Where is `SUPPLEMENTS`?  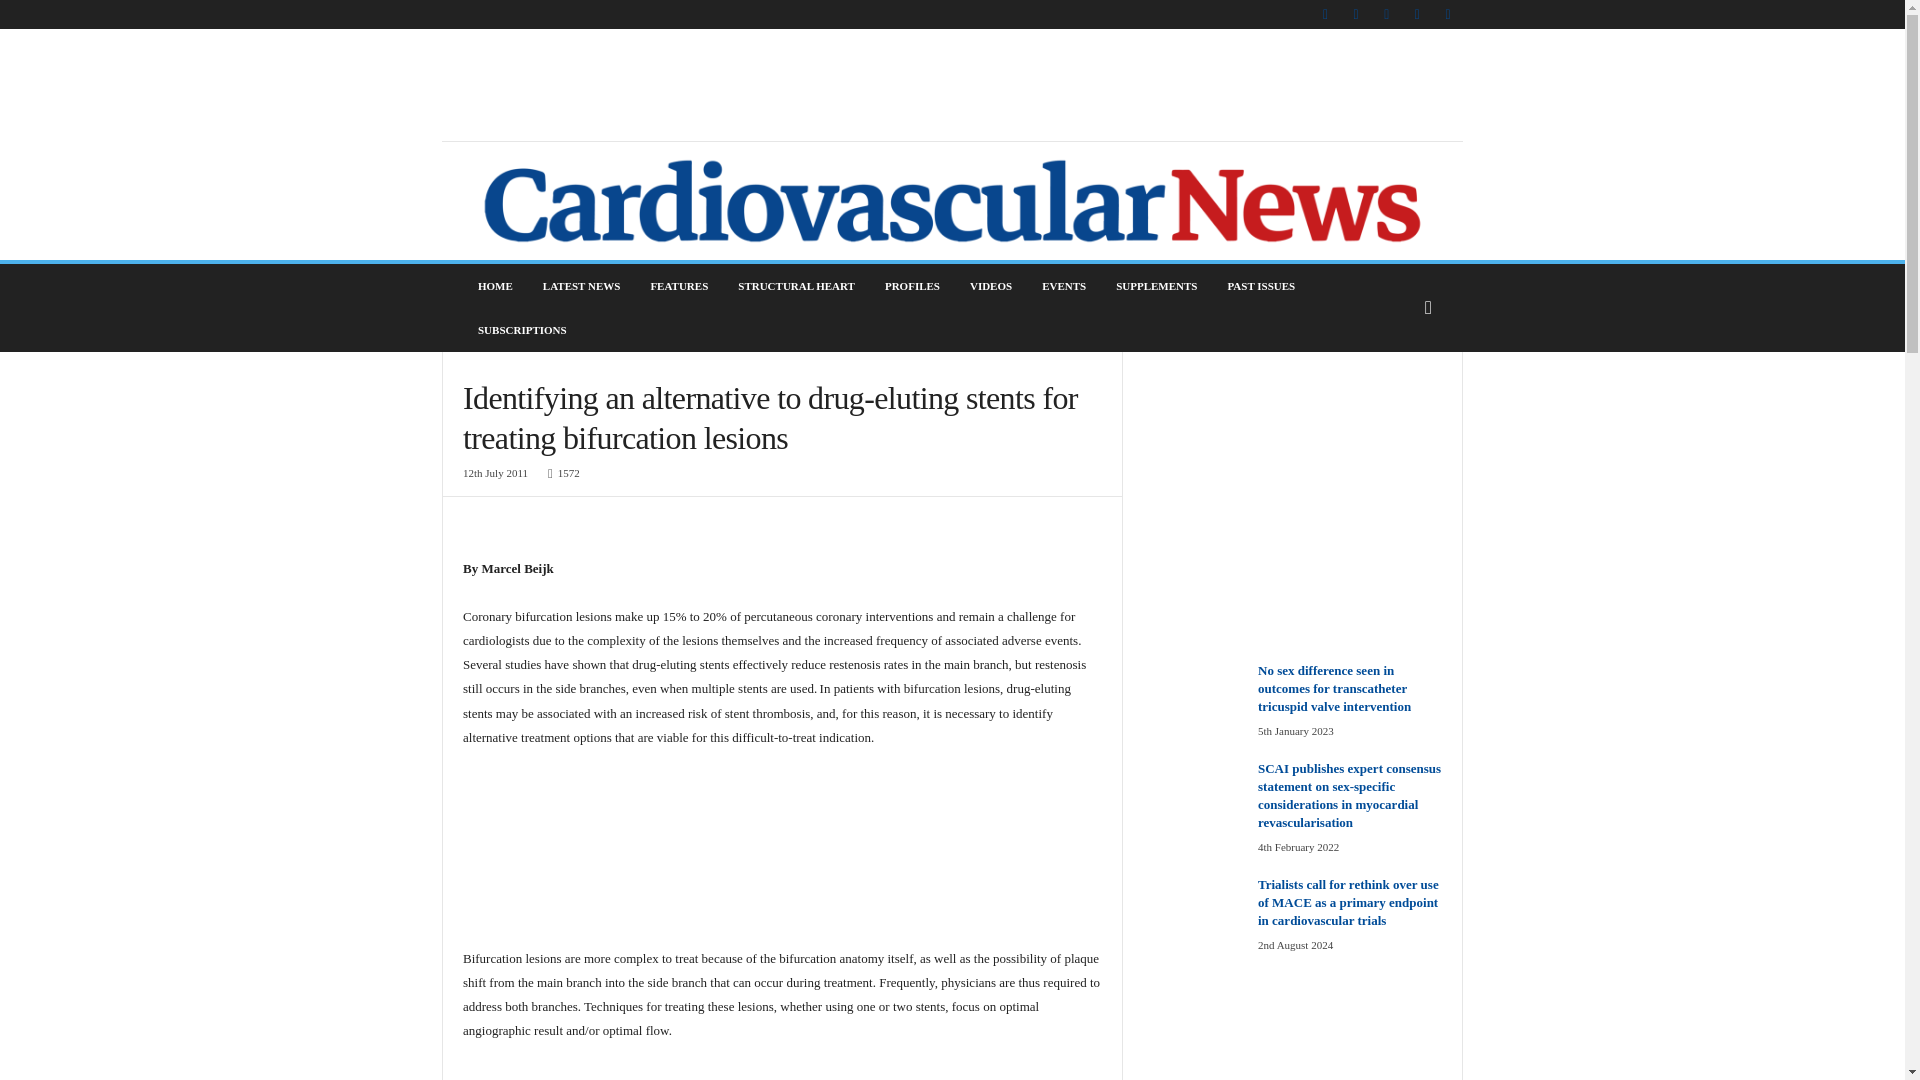
SUPPLEMENTS is located at coordinates (1156, 285).